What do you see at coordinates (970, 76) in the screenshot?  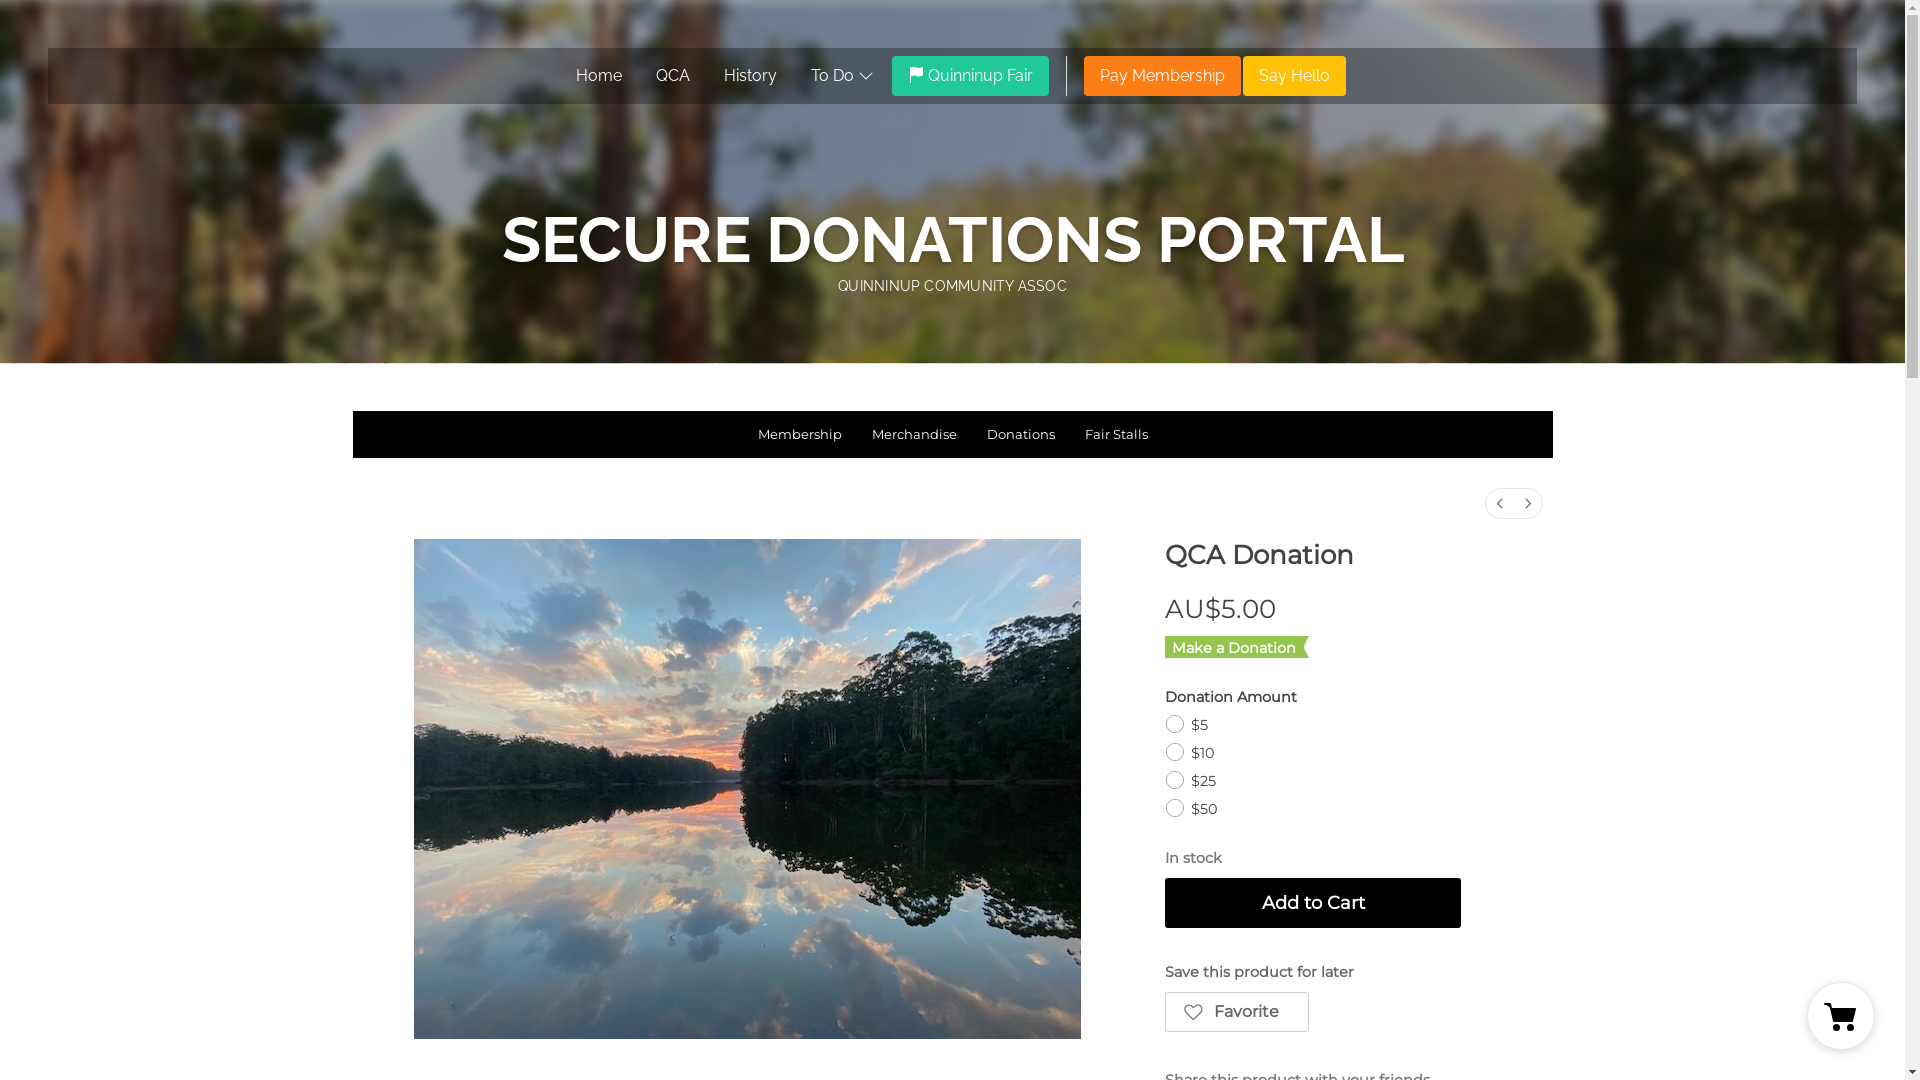 I see `Quinninup Fair` at bounding box center [970, 76].